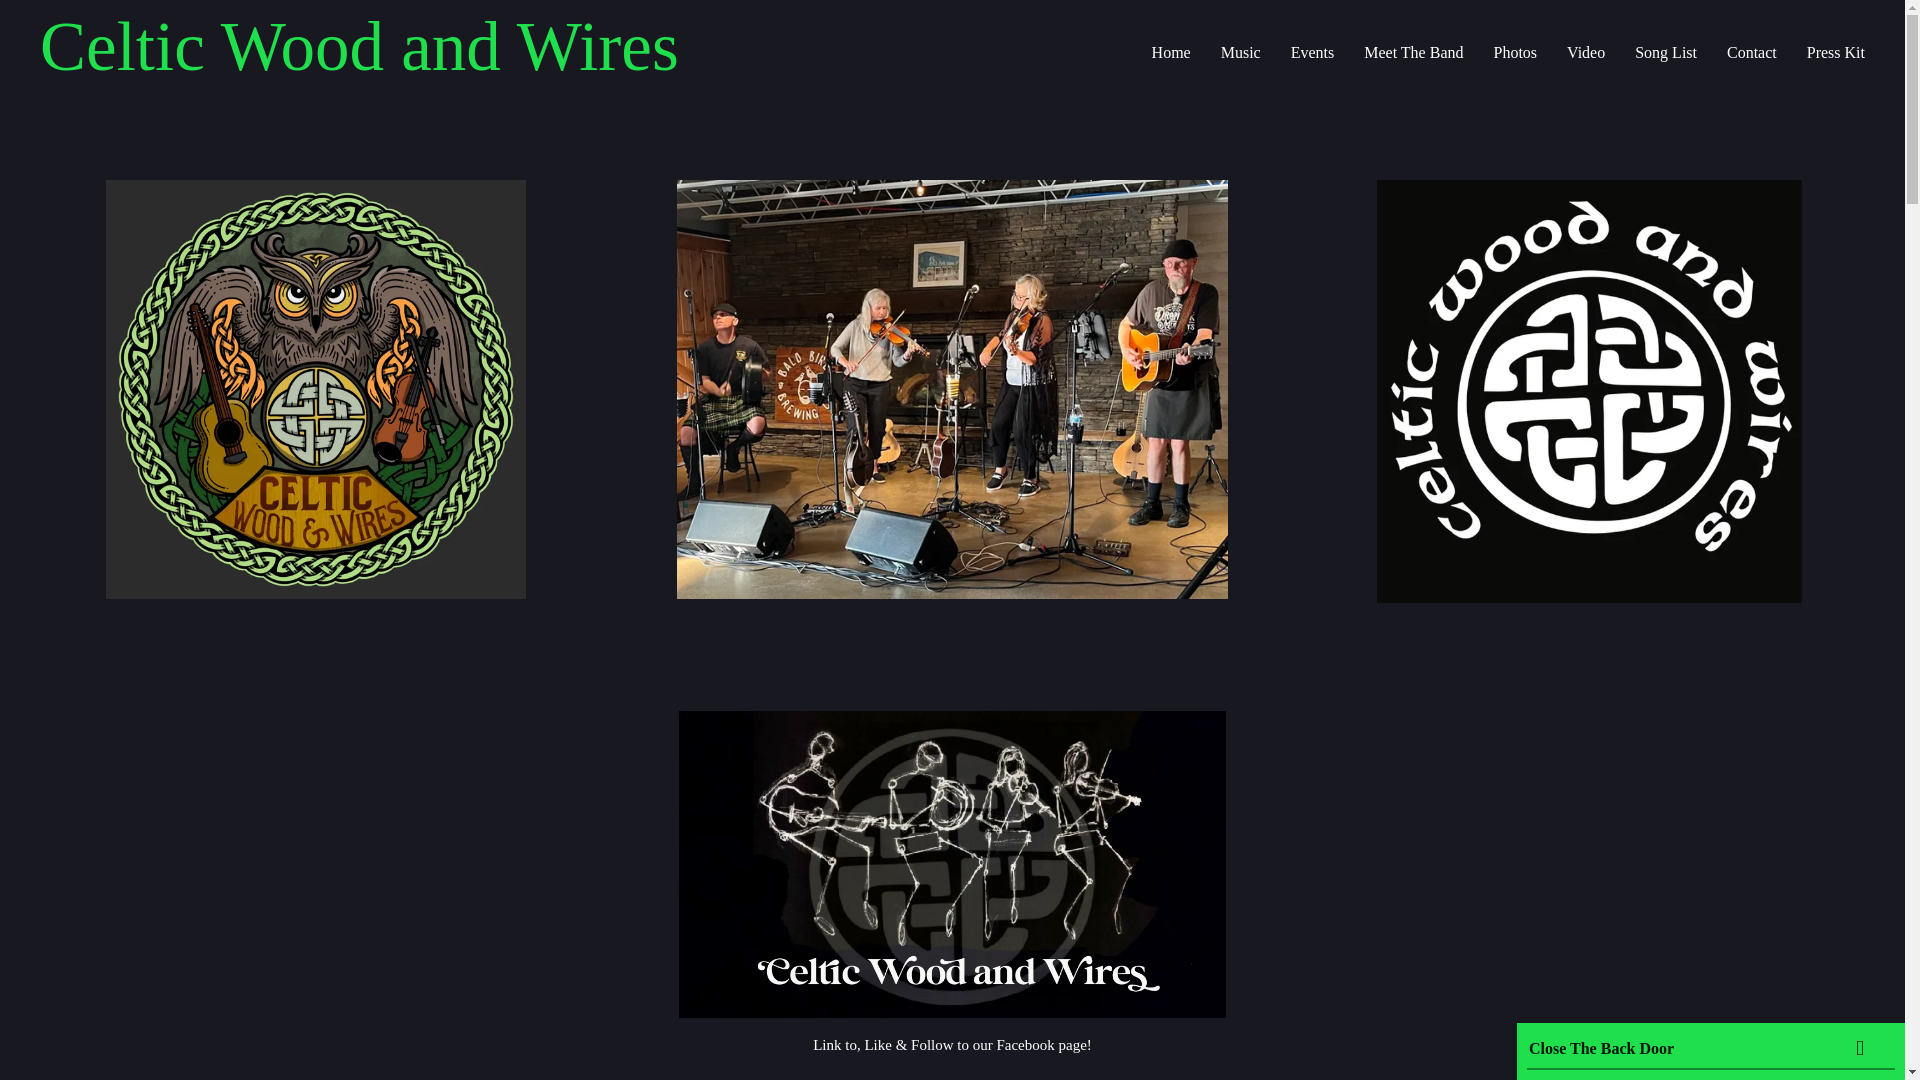 The height and width of the screenshot is (1080, 1920). I want to click on Press Kit, so click(1835, 53).